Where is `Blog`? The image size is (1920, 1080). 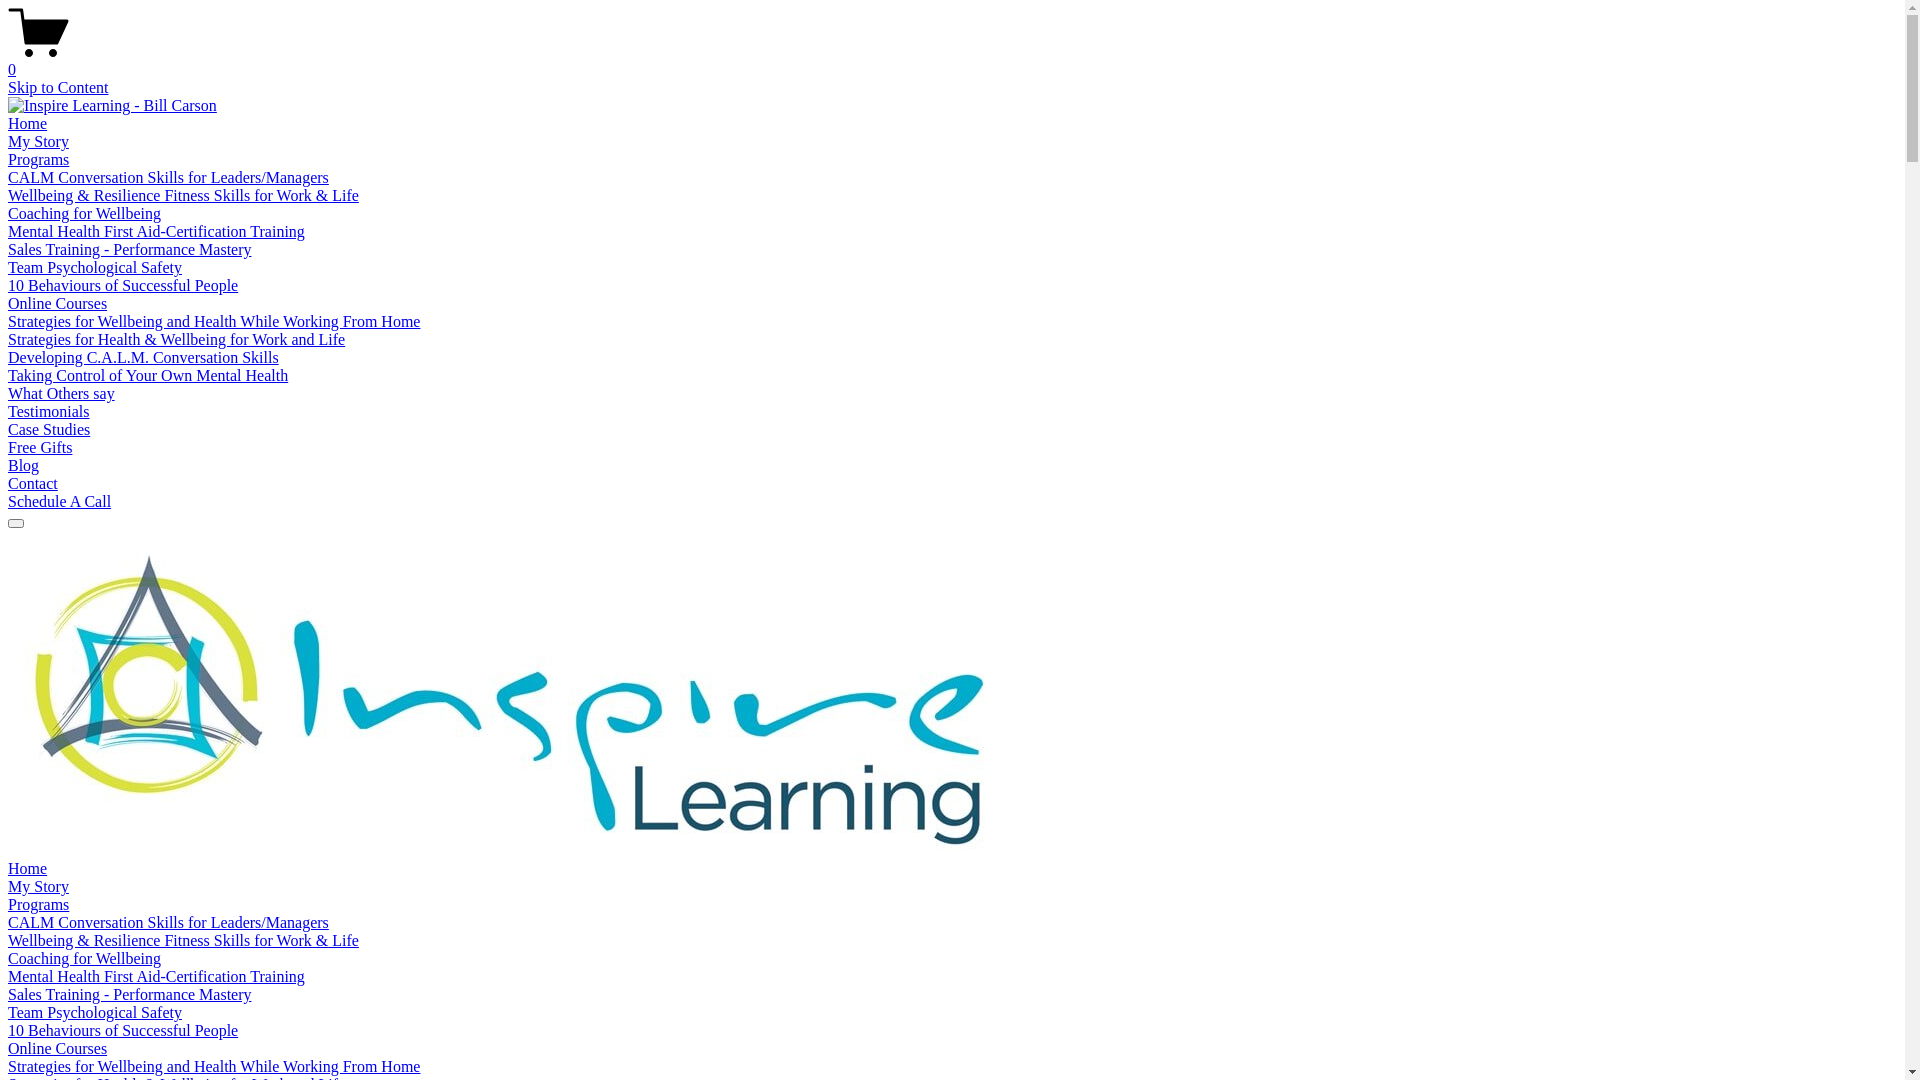 Blog is located at coordinates (24, 466).